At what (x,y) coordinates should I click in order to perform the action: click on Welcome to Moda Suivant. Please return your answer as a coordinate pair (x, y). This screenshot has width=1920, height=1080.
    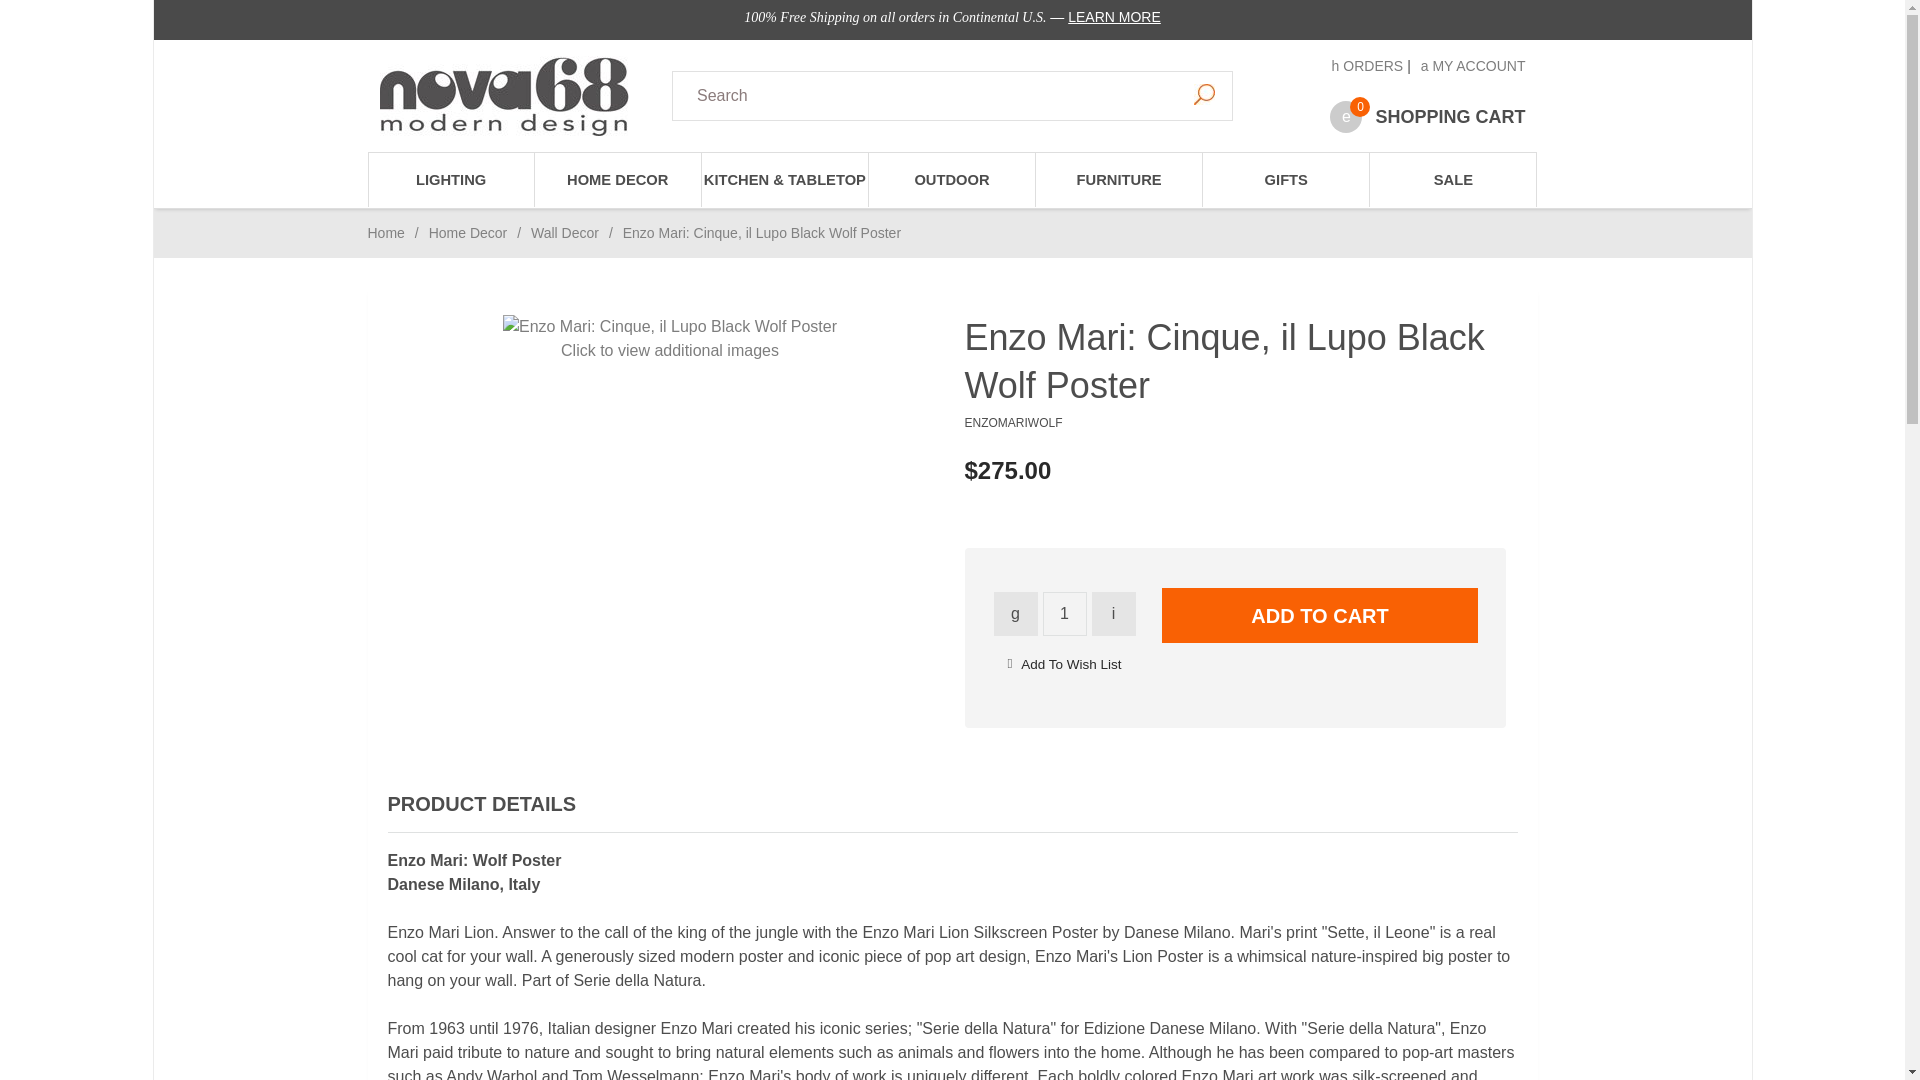
    Looking at the image, I should click on (504, 96).